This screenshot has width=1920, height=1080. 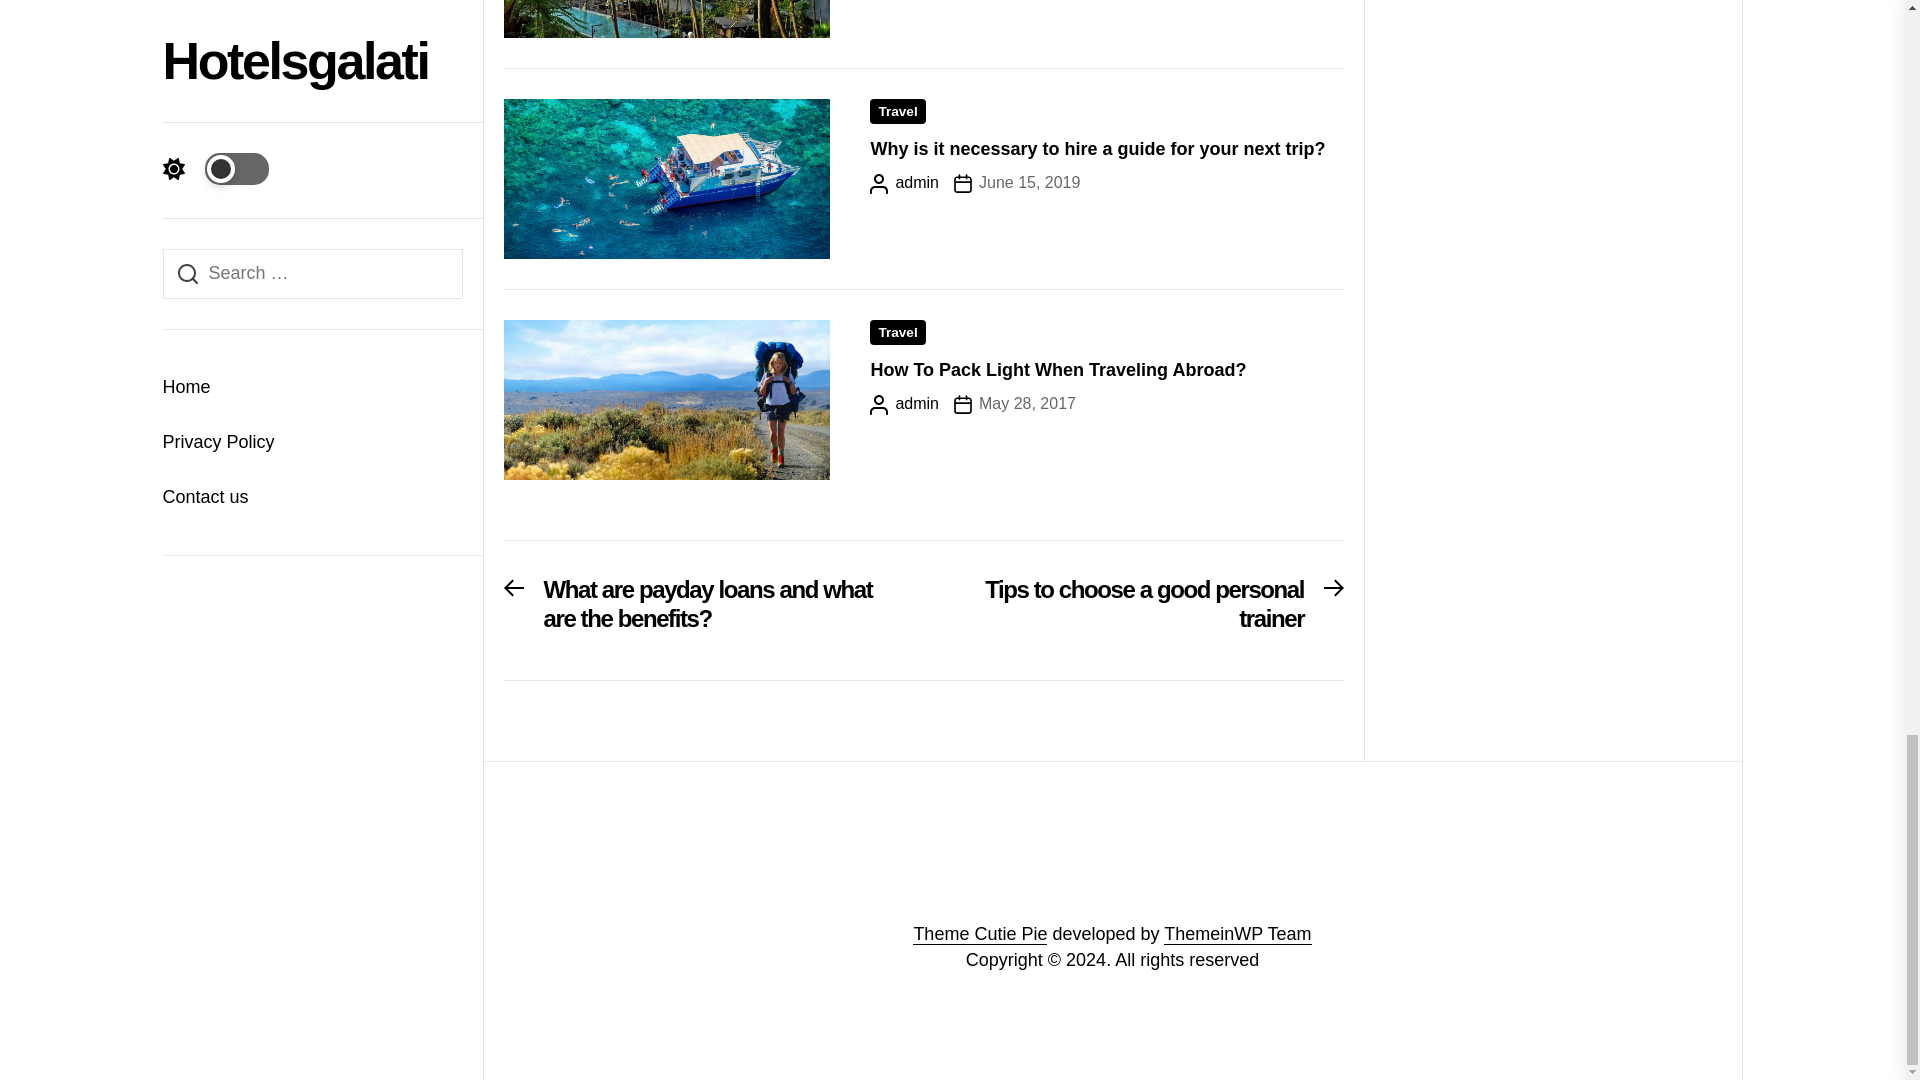 I want to click on How To Pack Light When Traveling Abroad?, so click(x=1058, y=370).